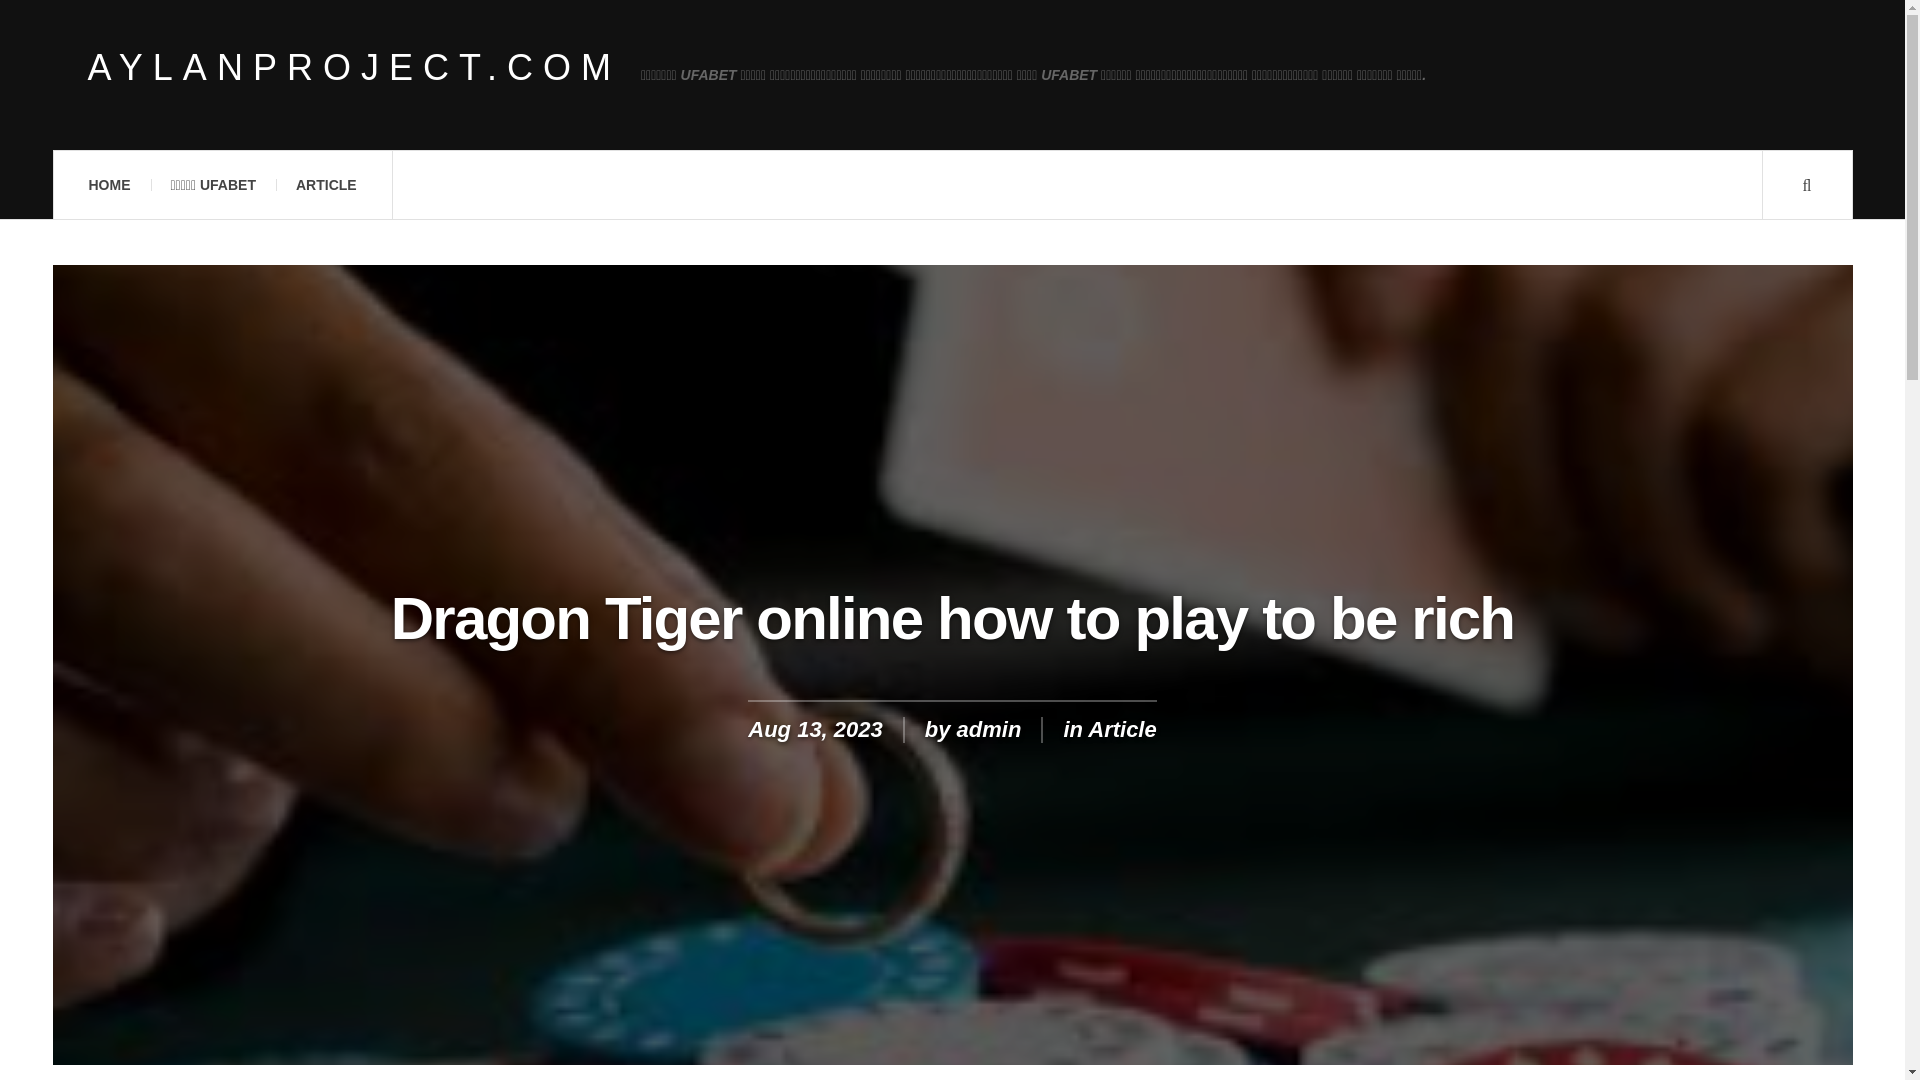  I want to click on Article, so click(1122, 729).